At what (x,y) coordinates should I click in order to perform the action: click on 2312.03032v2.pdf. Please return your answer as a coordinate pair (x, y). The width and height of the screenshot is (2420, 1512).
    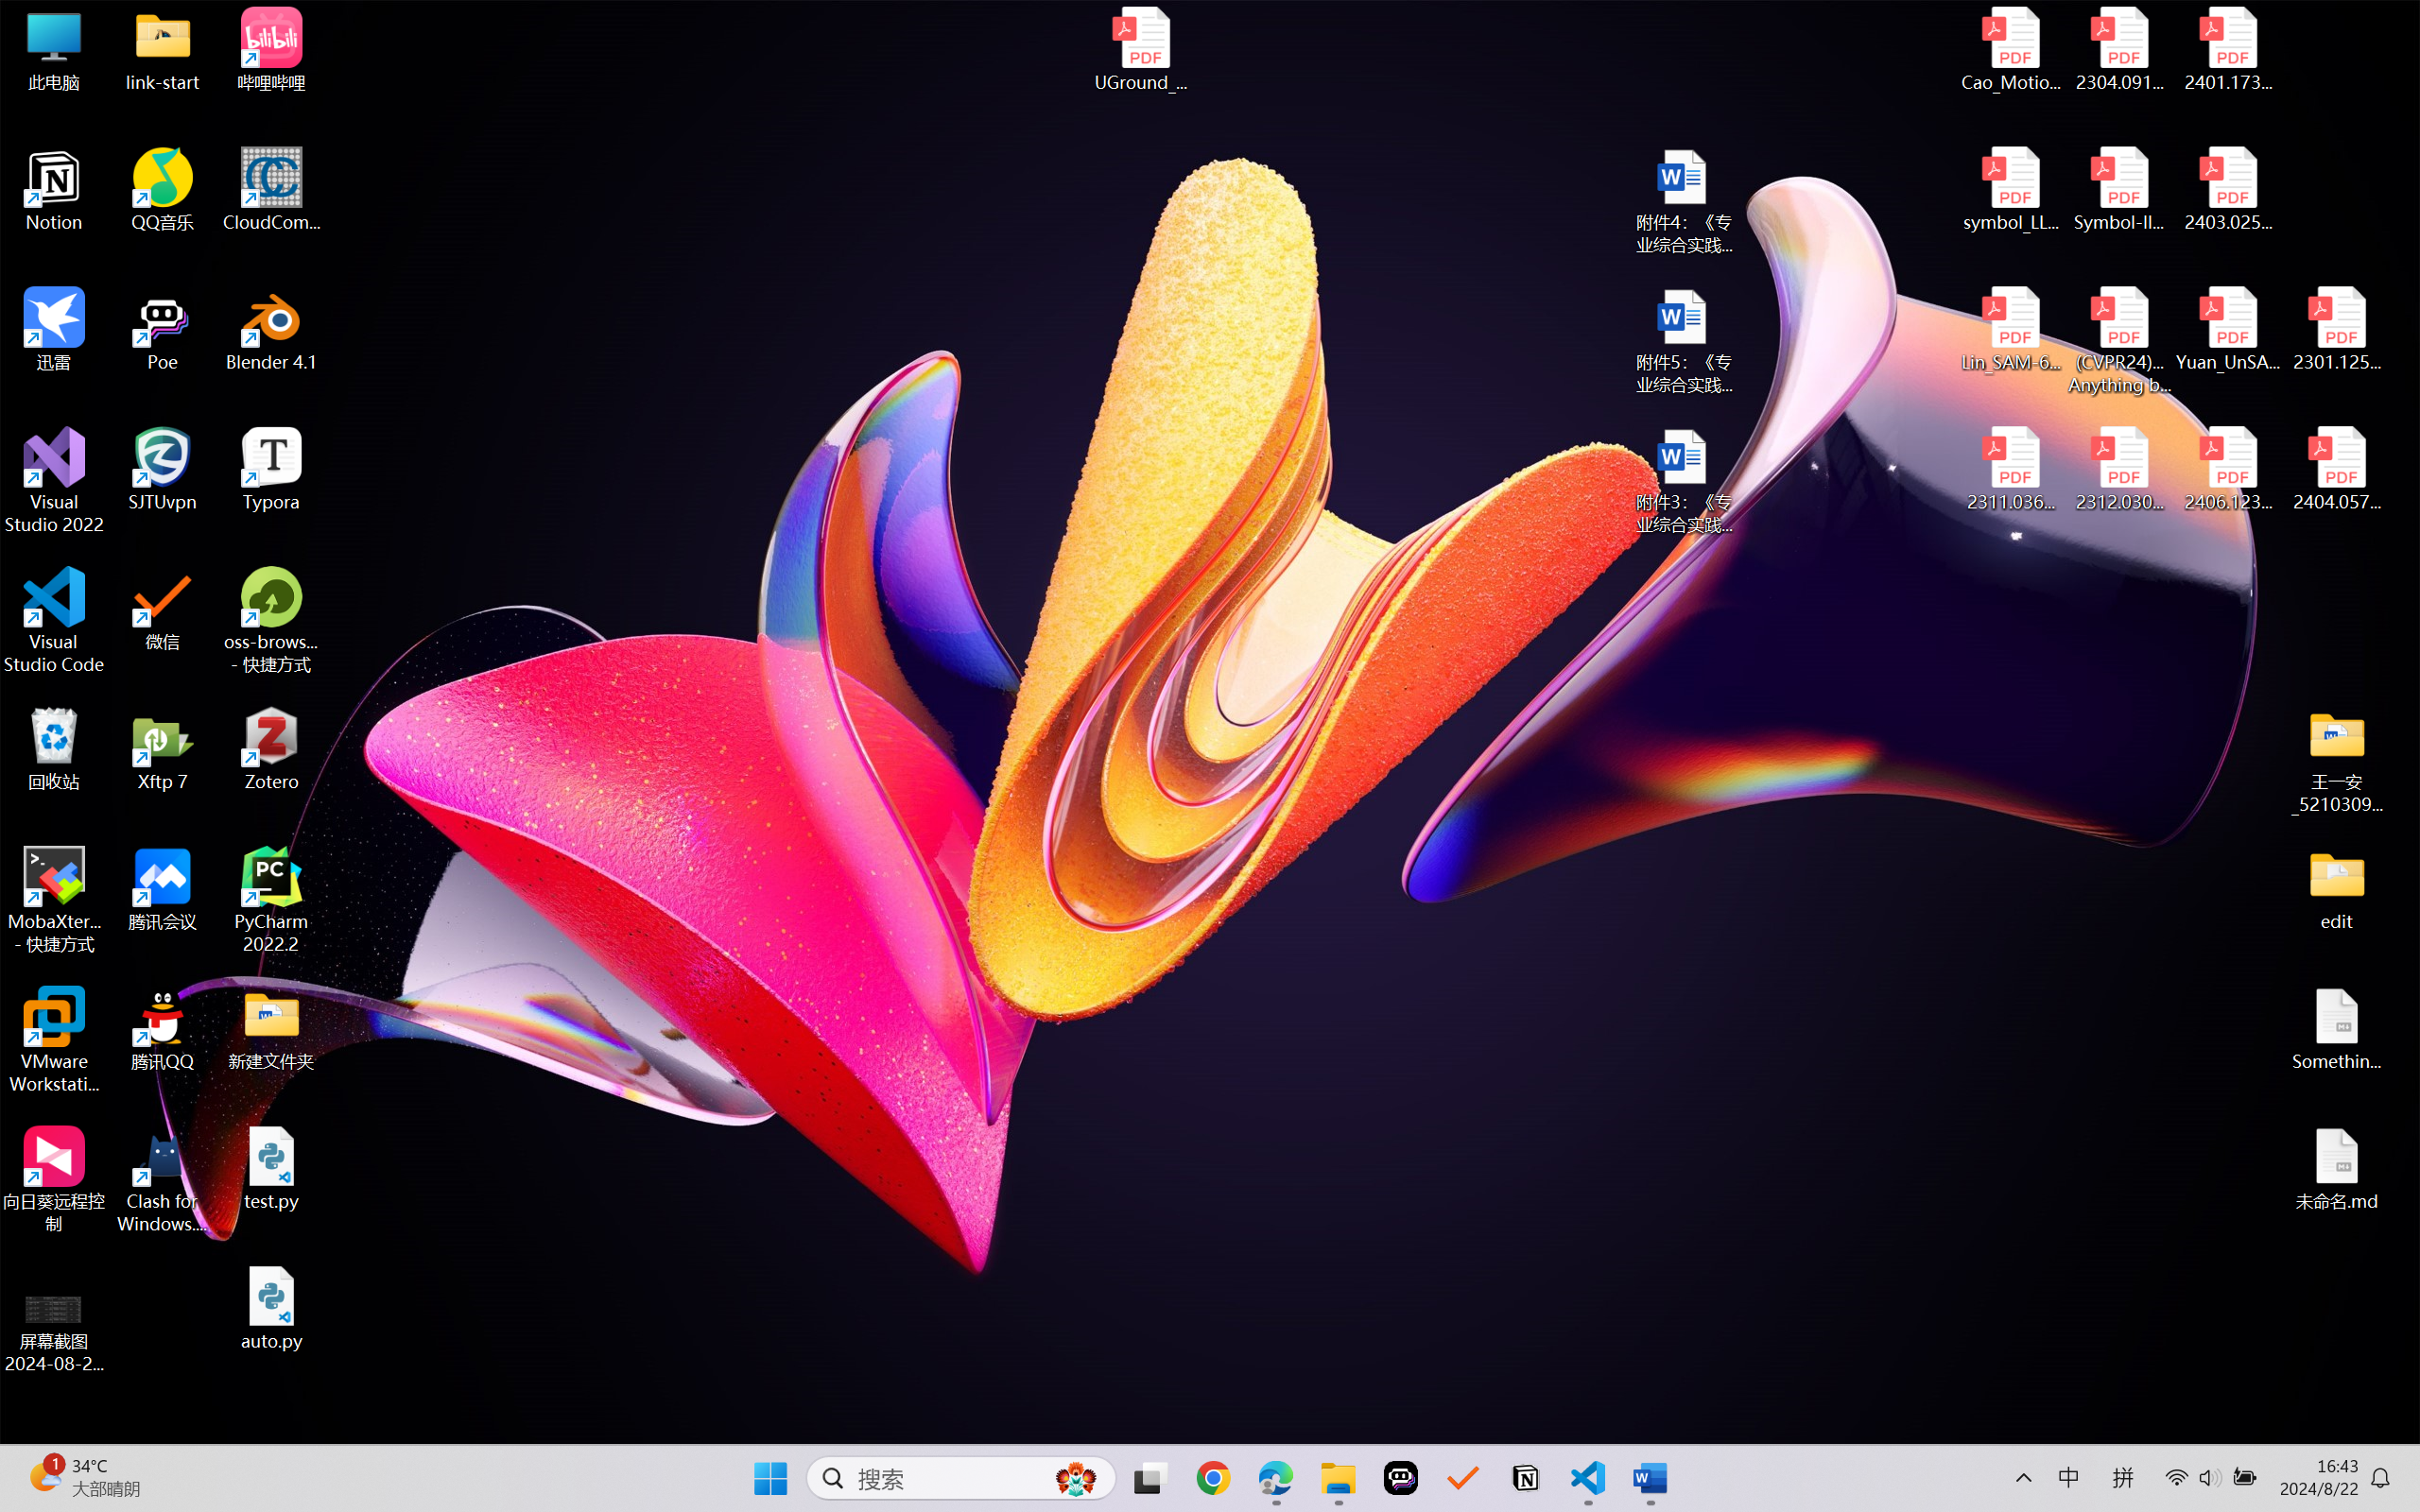
    Looking at the image, I should click on (2119, 470).